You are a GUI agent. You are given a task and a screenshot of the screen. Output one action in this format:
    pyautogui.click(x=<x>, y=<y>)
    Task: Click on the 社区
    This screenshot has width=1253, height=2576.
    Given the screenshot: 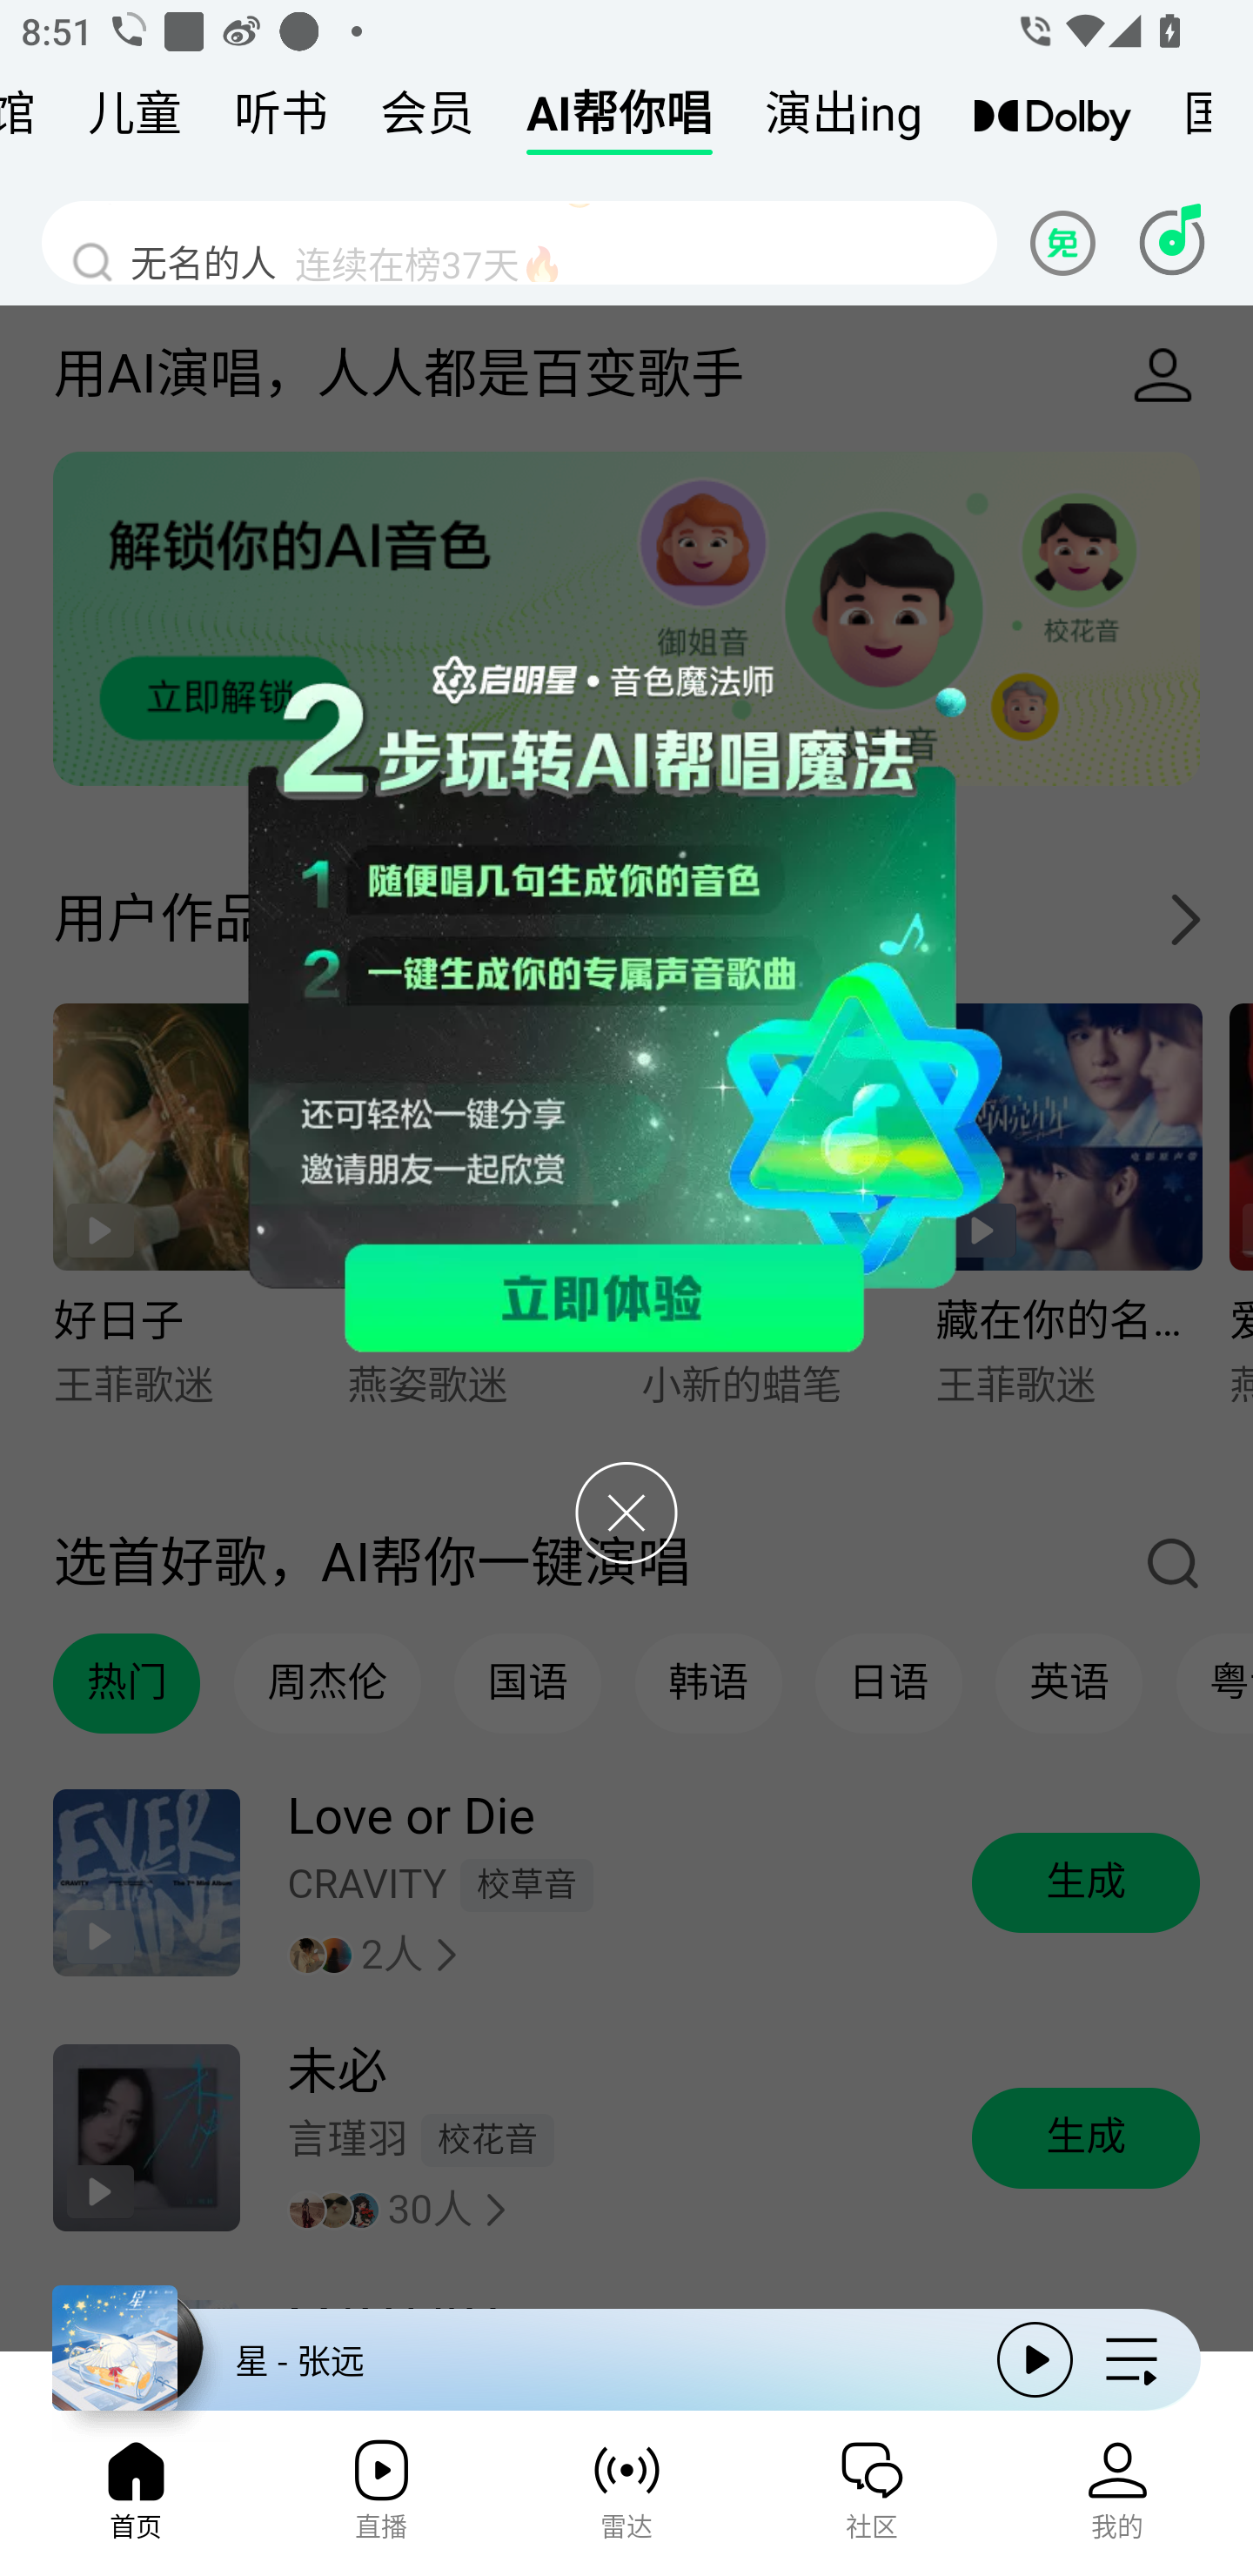 What is the action you would take?
    pyautogui.click(x=872, y=2499)
    